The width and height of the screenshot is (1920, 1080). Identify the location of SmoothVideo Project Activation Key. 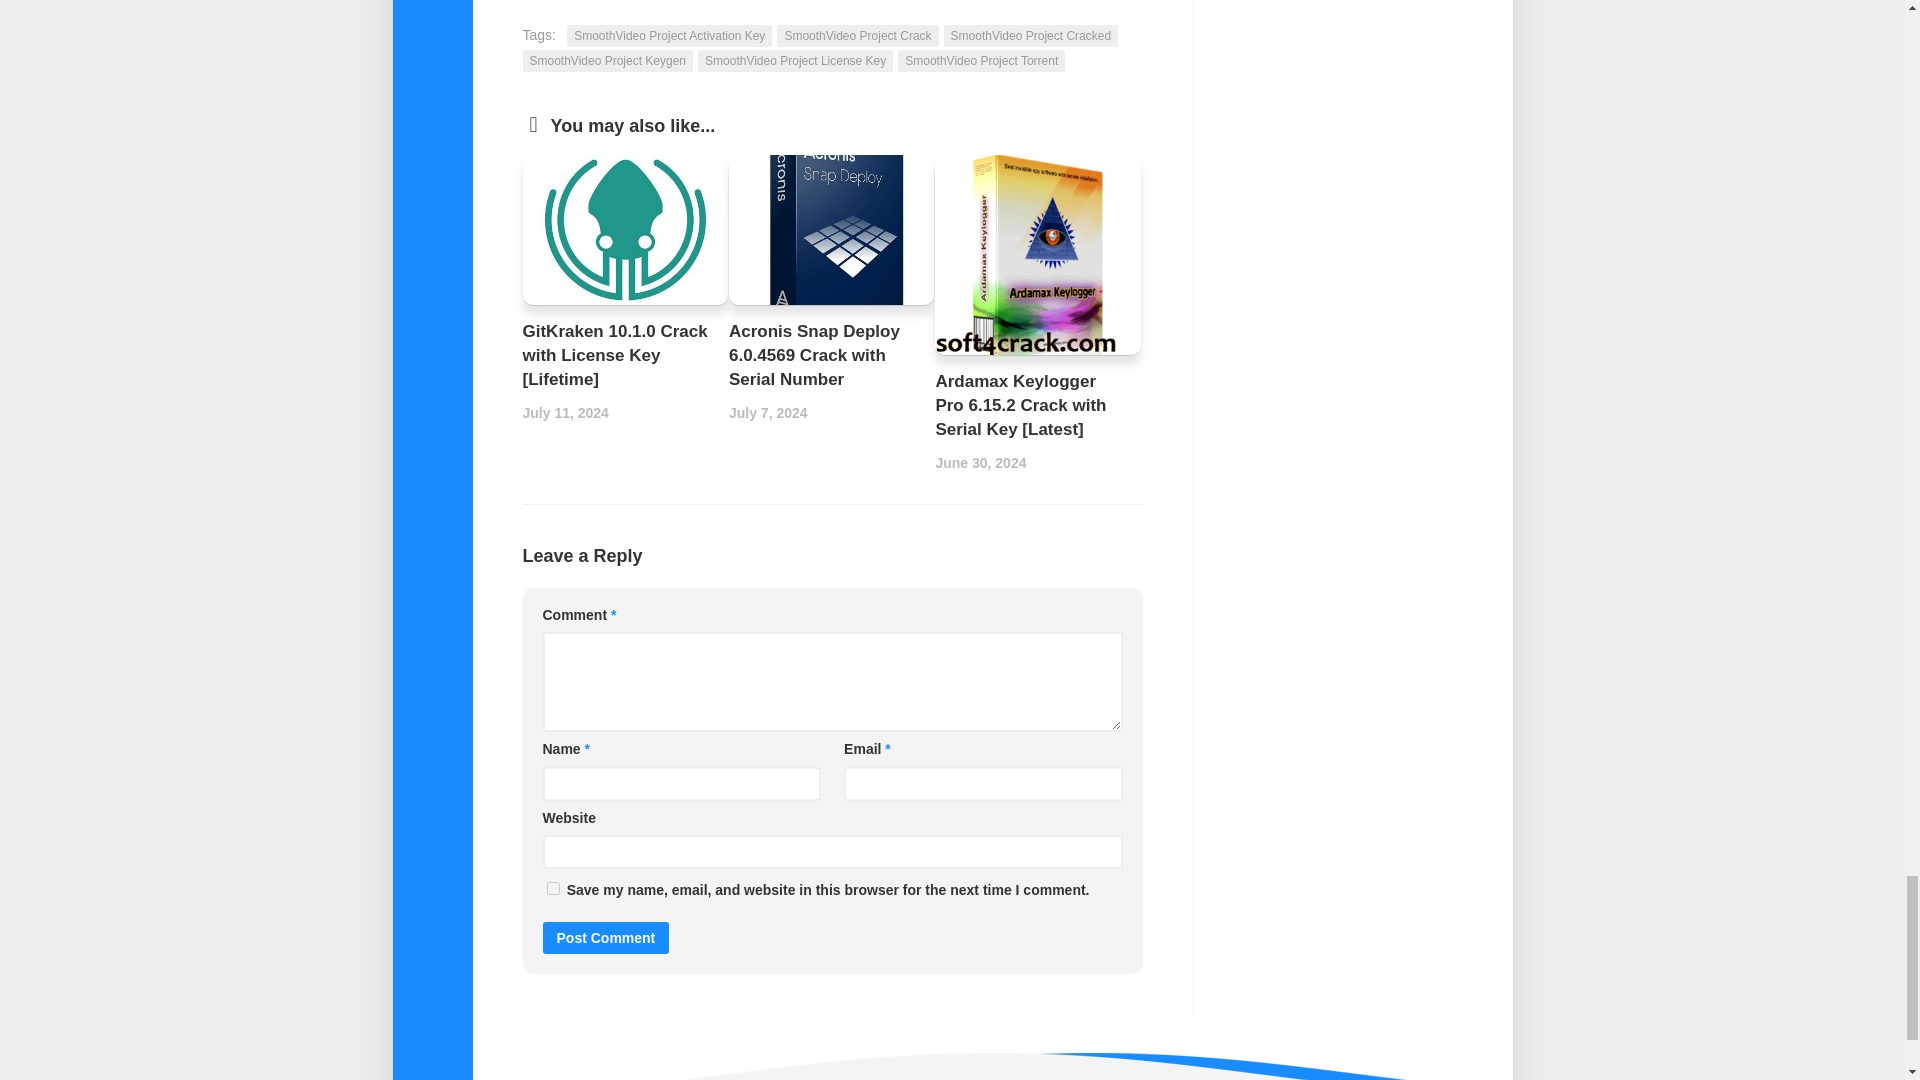
(668, 36).